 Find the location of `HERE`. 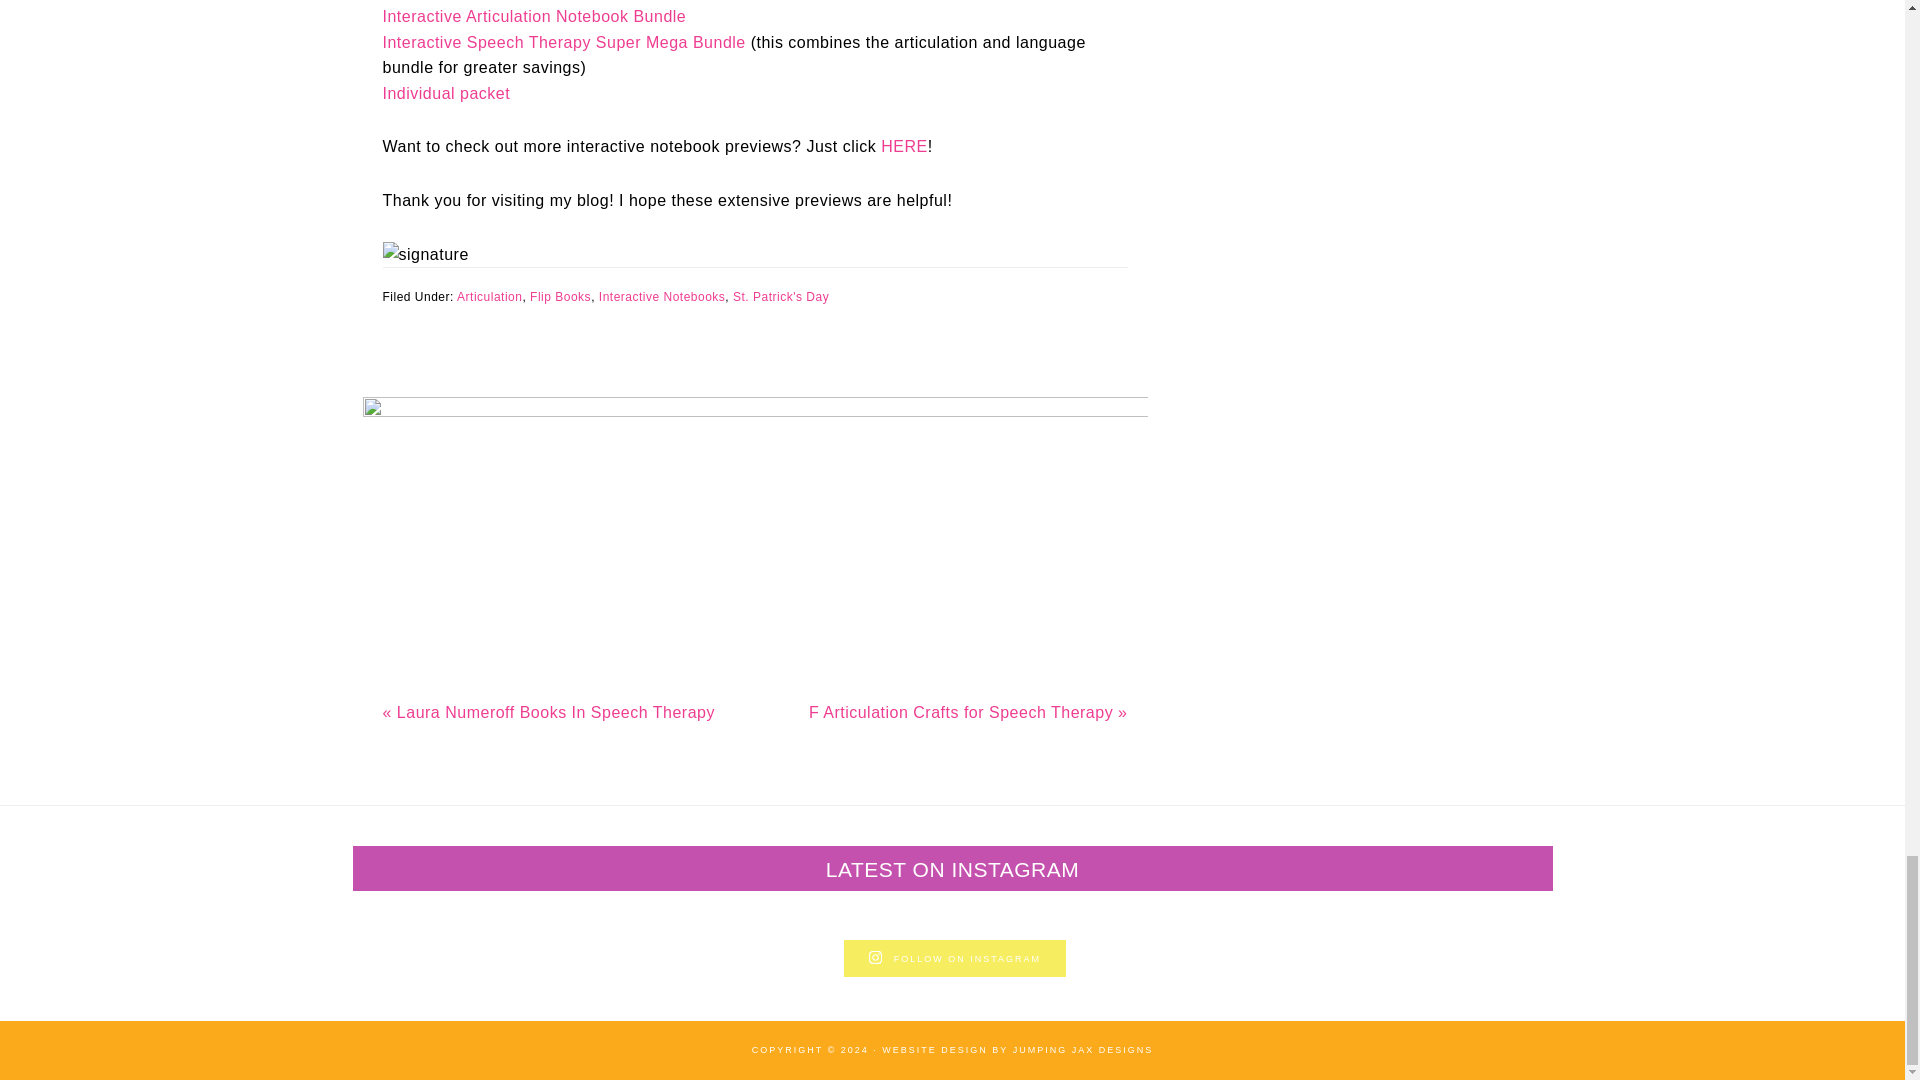

HERE is located at coordinates (904, 146).